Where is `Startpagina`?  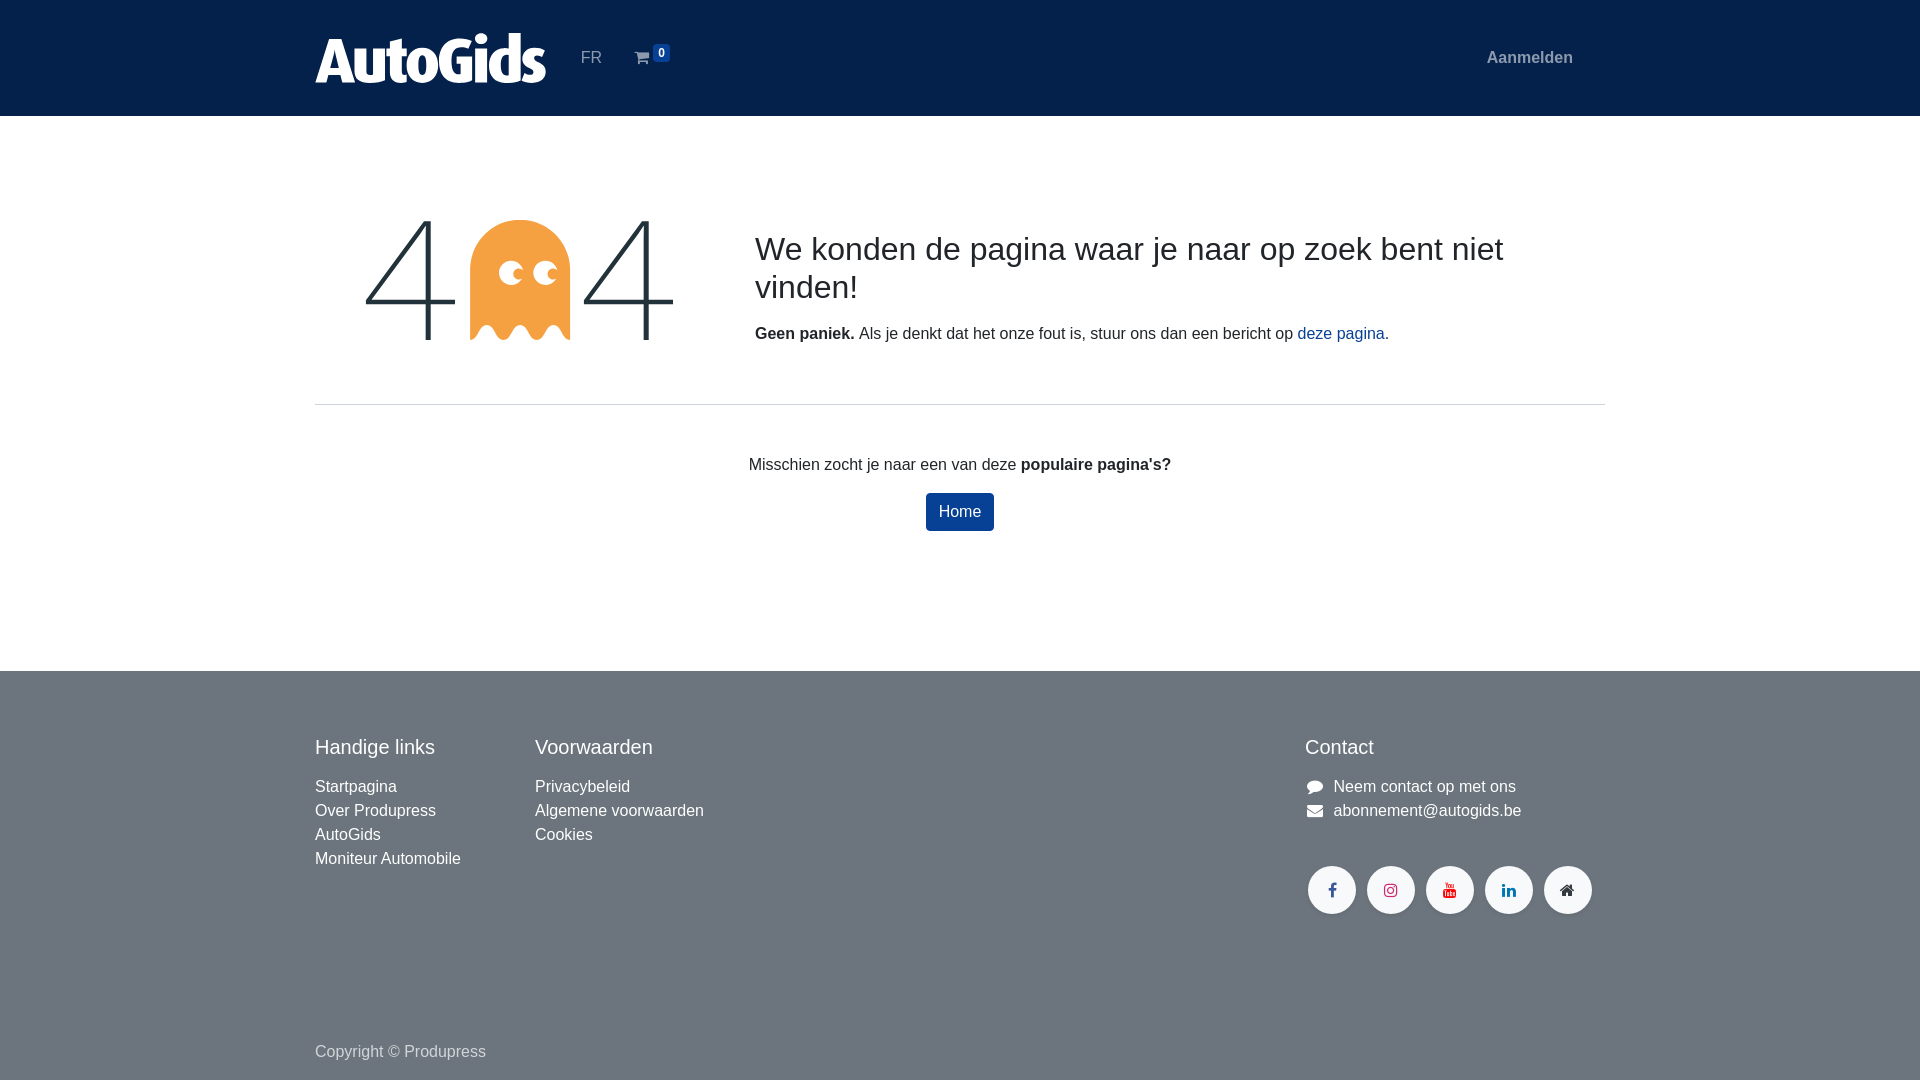
Startpagina is located at coordinates (356, 786).